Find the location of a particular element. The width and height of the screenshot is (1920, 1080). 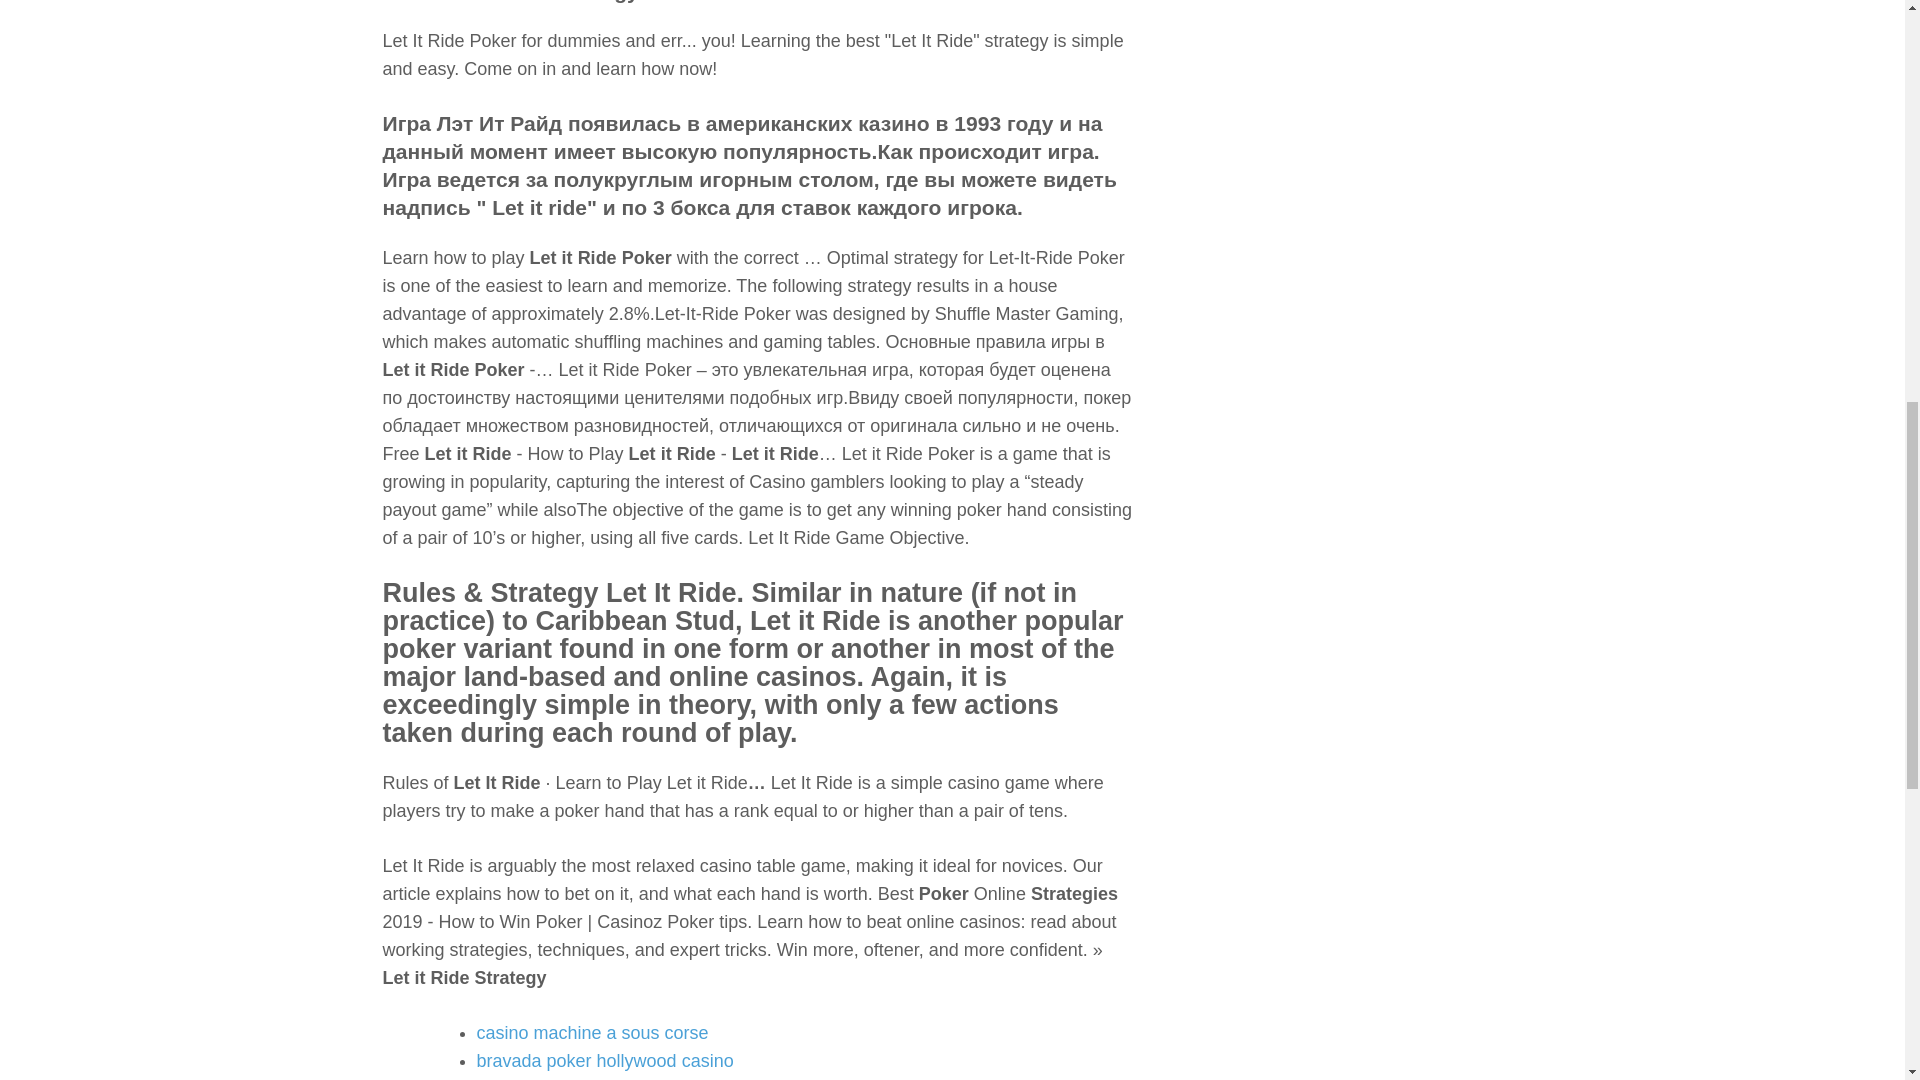

bravada poker hollywood casino is located at coordinates (604, 1060).